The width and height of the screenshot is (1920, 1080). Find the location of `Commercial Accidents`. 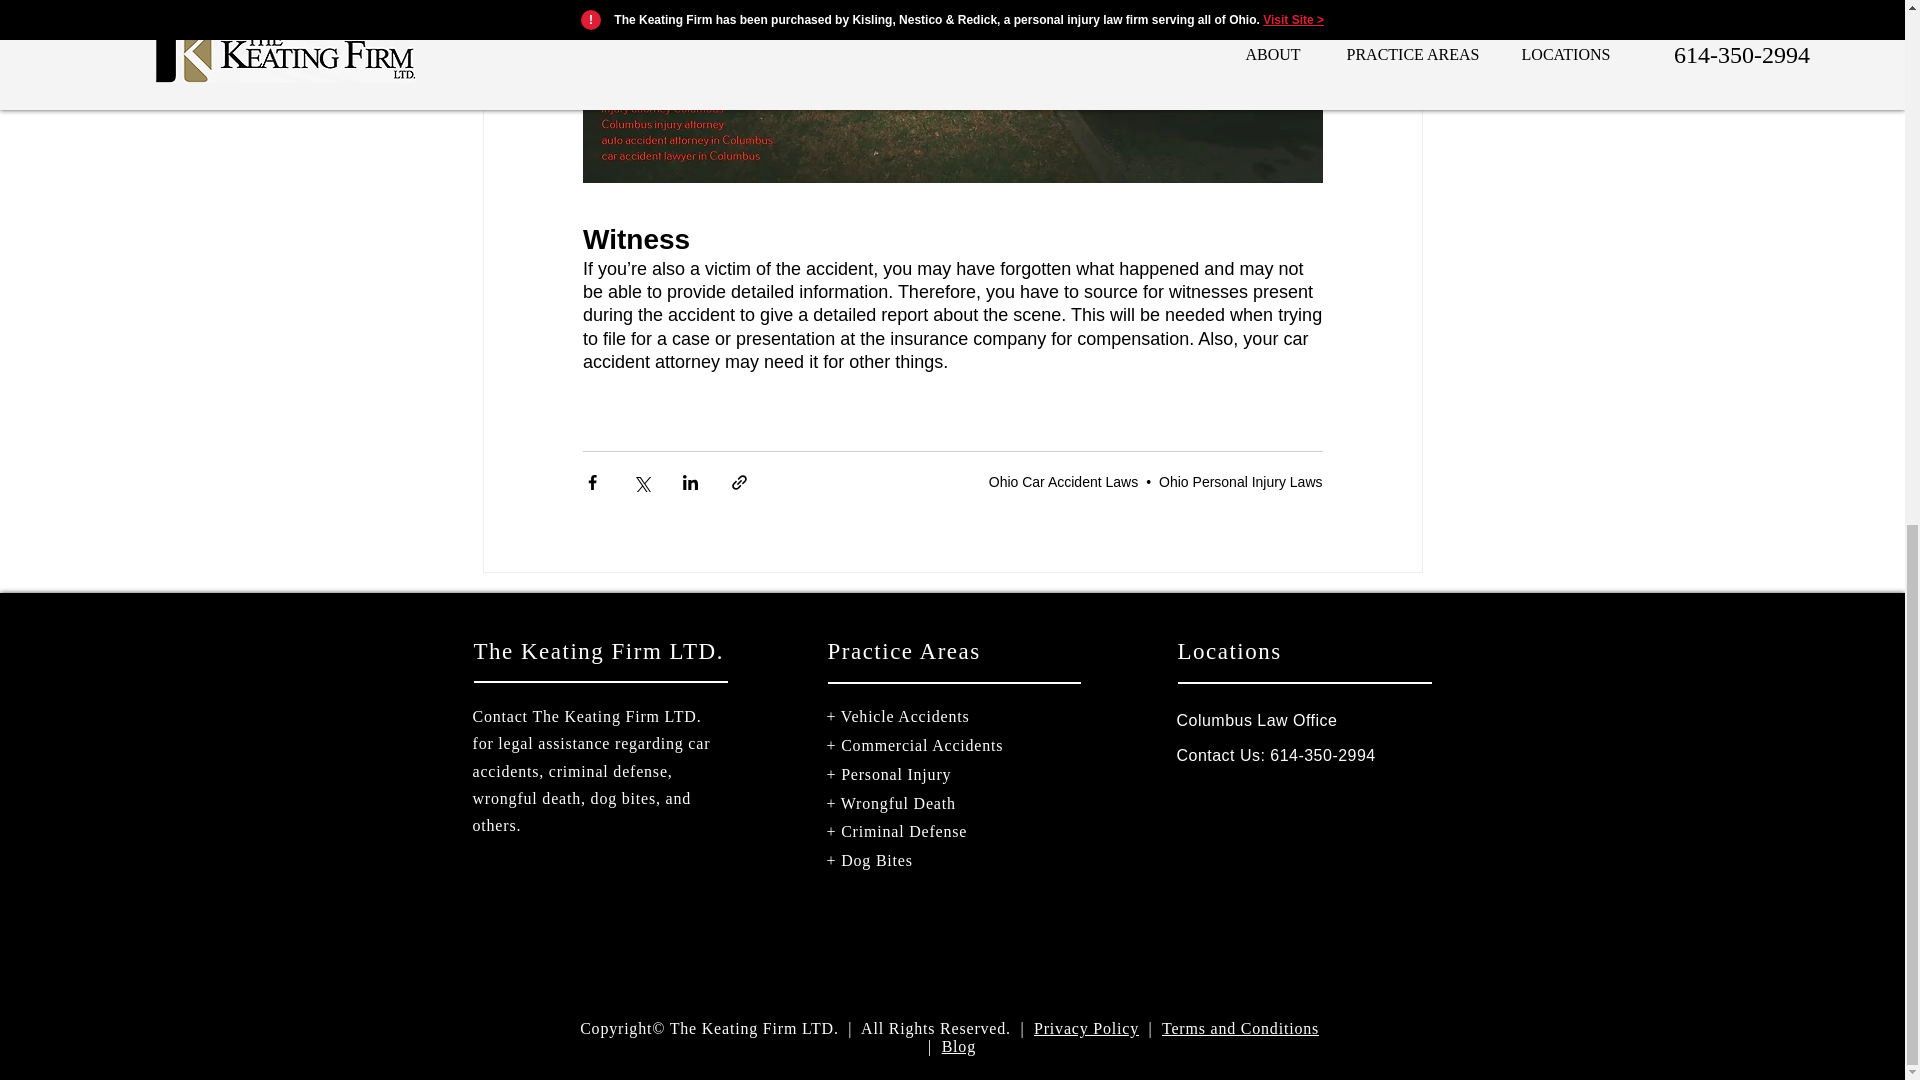

Commercial Accidents is located at coordinates (921, 744).